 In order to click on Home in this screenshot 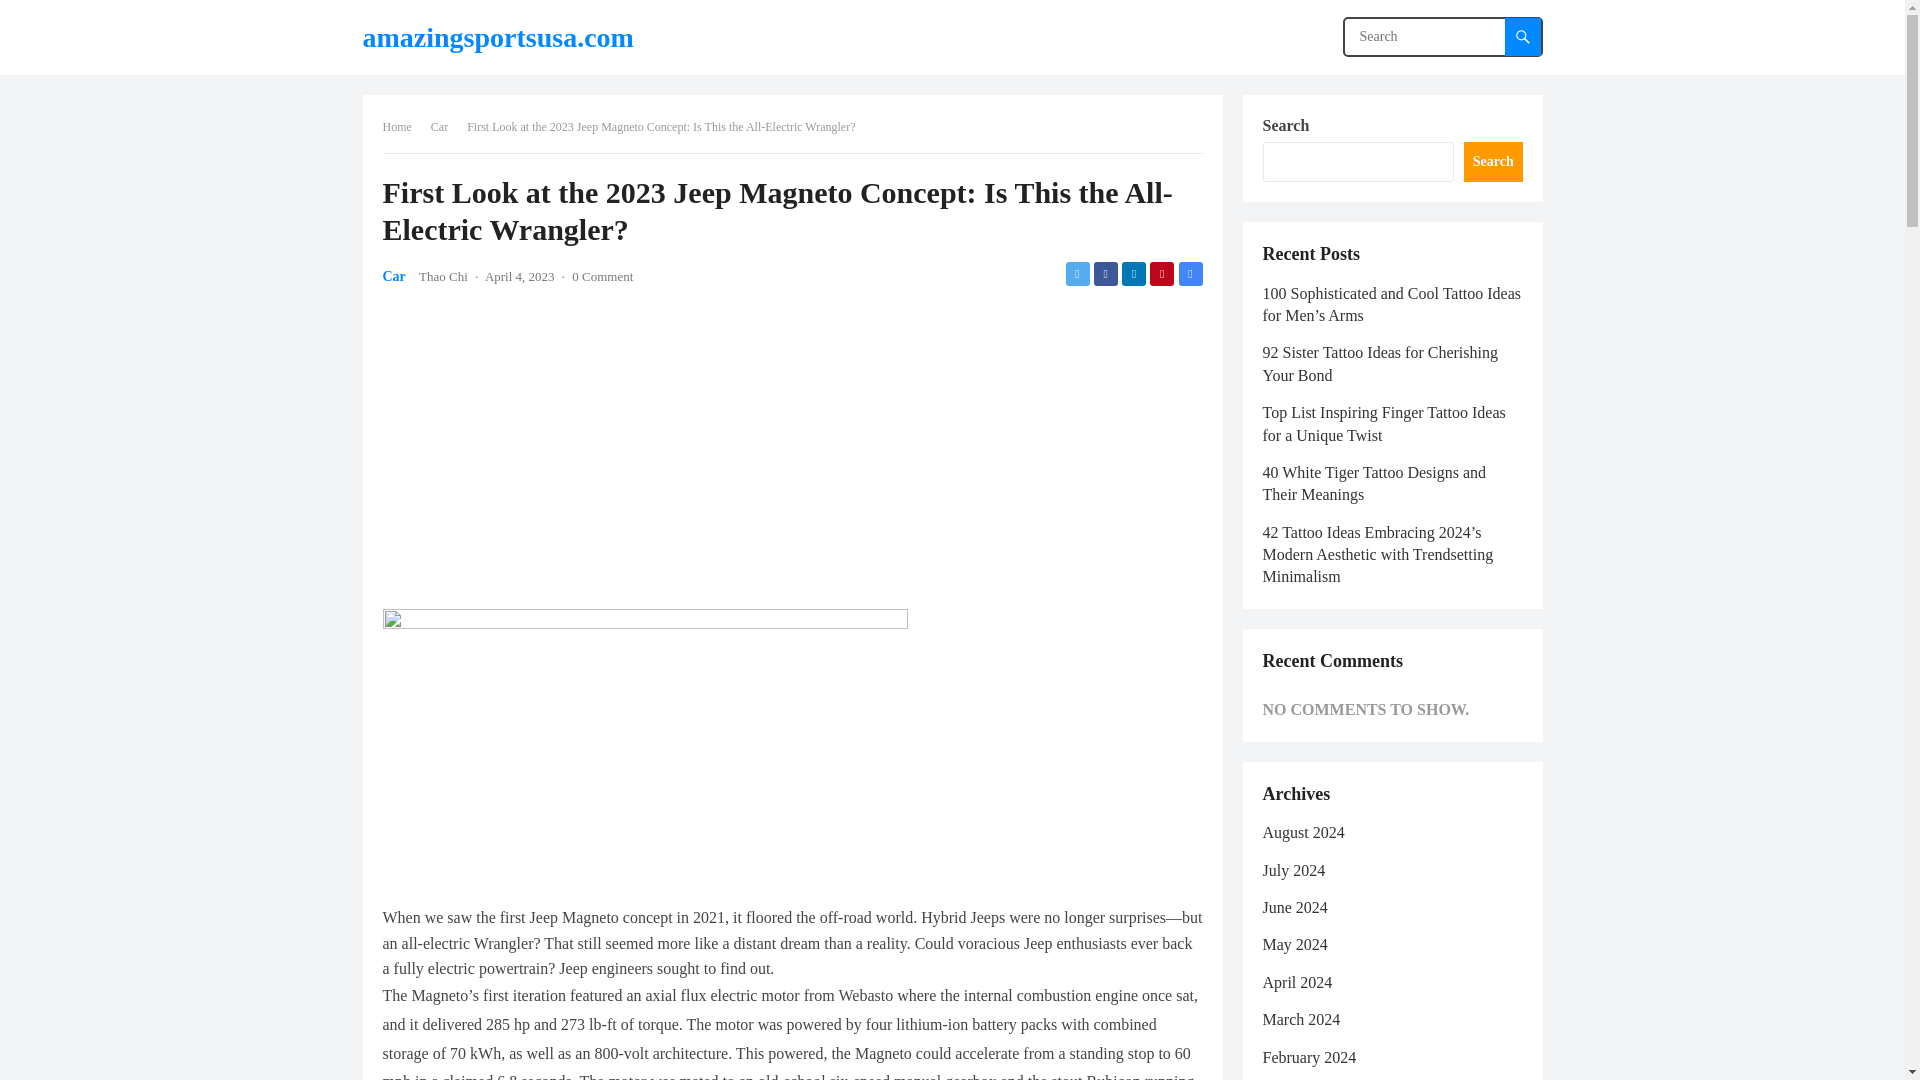, I will do `click(403, 126)`.